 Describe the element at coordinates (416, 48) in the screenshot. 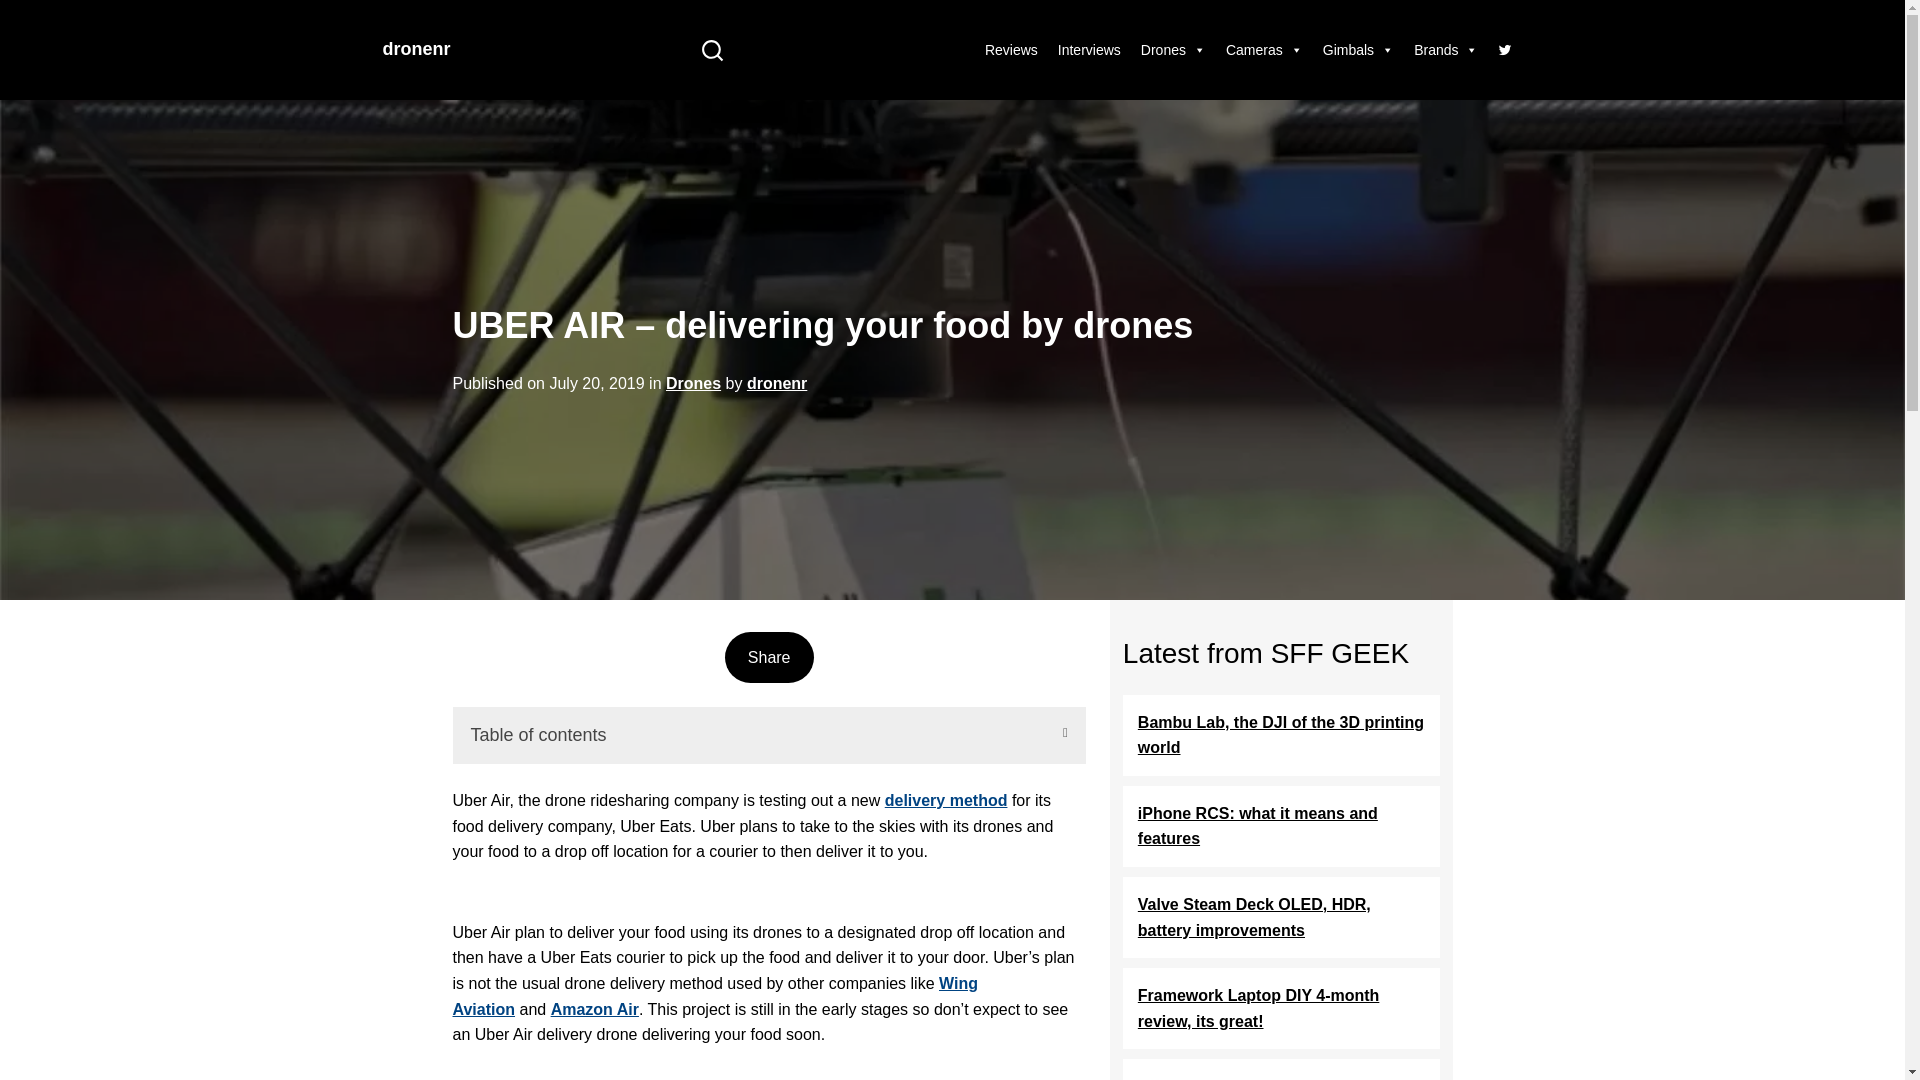

I see `dronenr` at that location.